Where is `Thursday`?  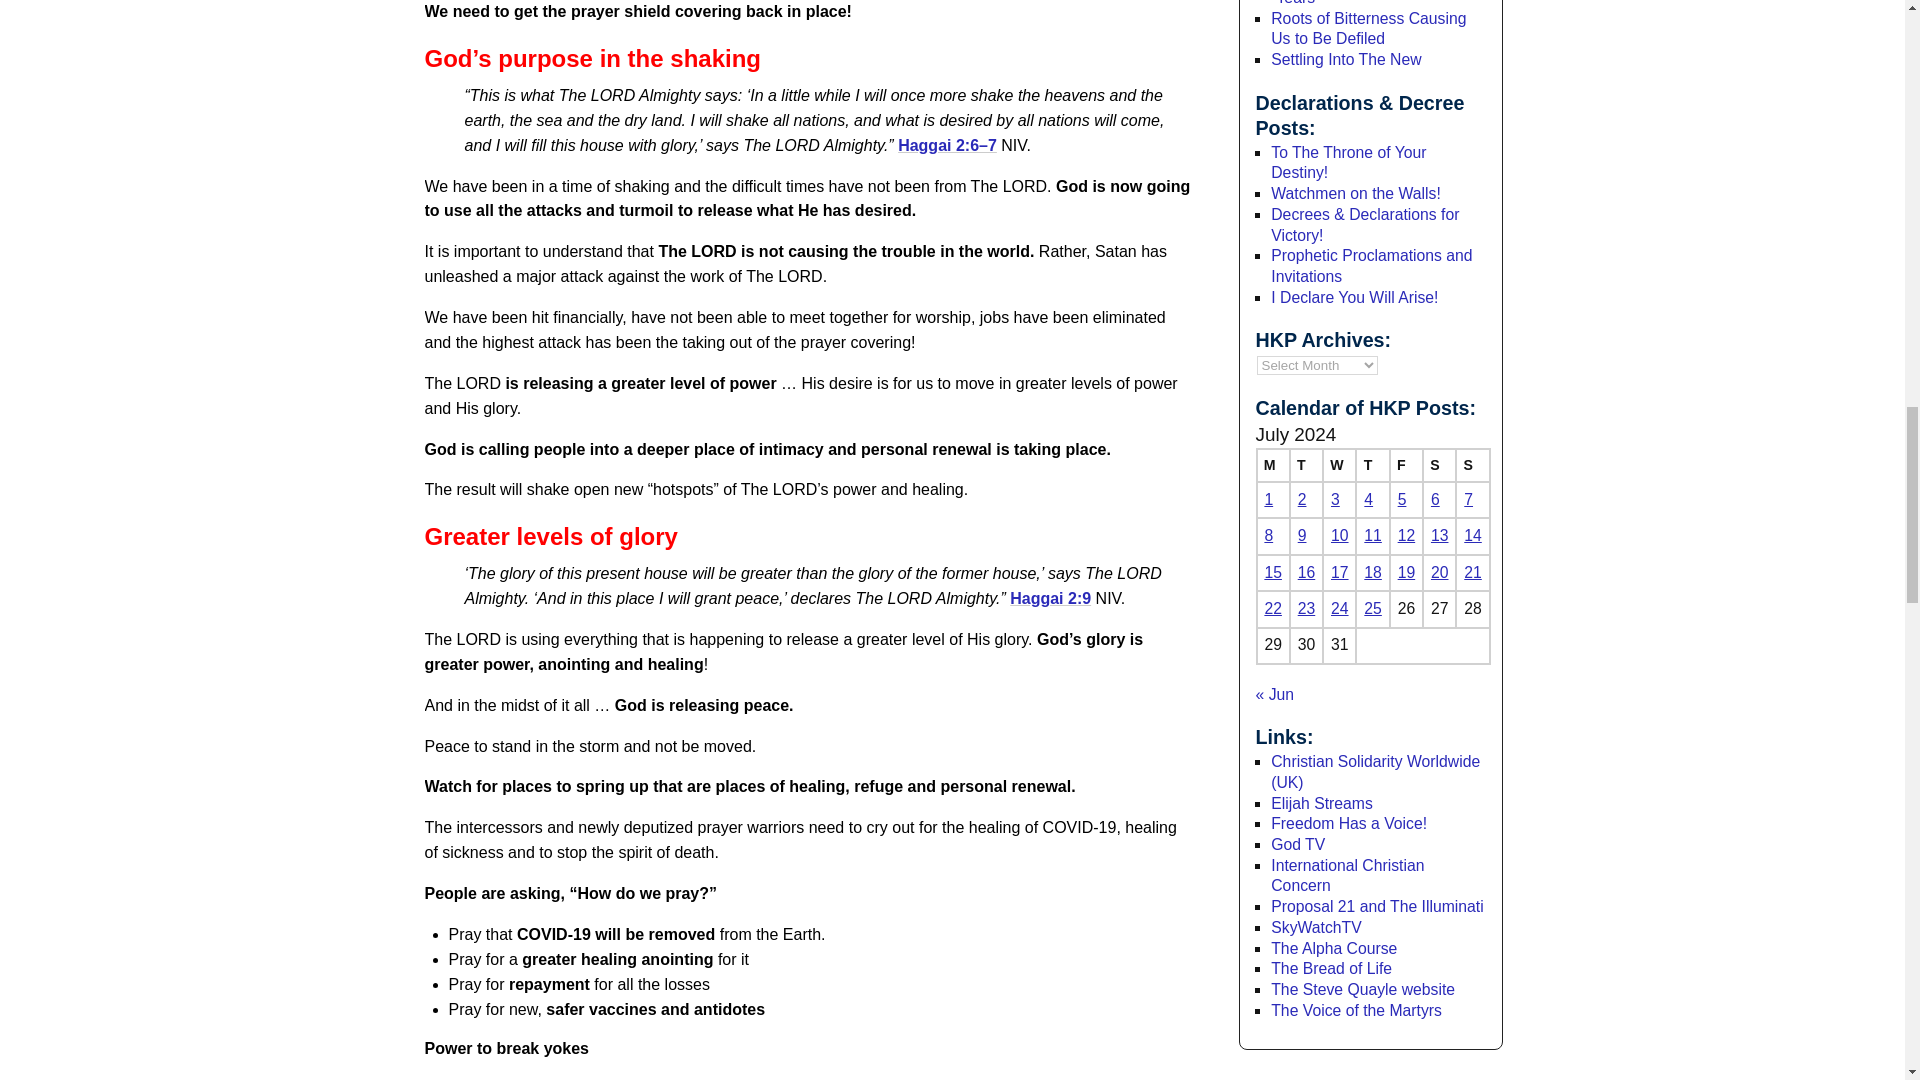
Thursday is located at coordinates (1372, 465).